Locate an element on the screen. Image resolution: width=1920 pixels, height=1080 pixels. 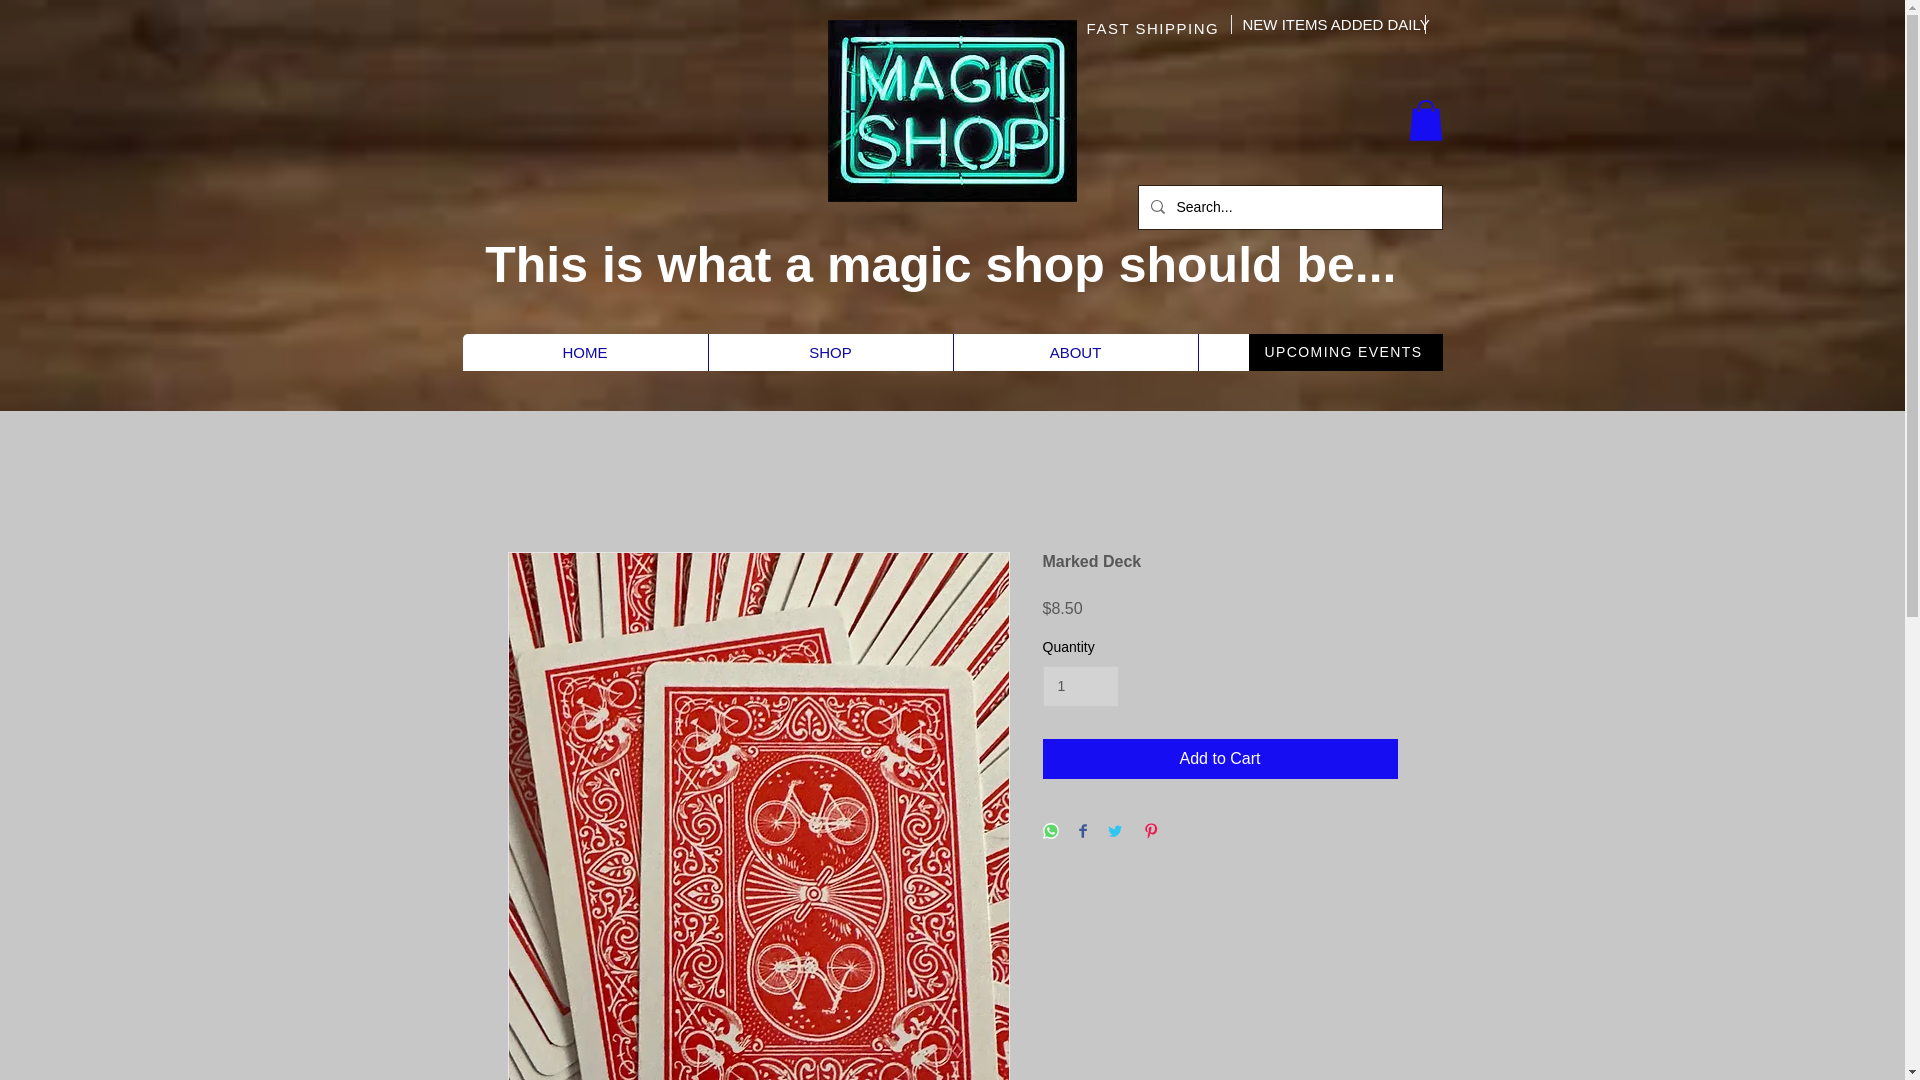
UPCOMING EVENTS is located at coordinates (1344, 352).